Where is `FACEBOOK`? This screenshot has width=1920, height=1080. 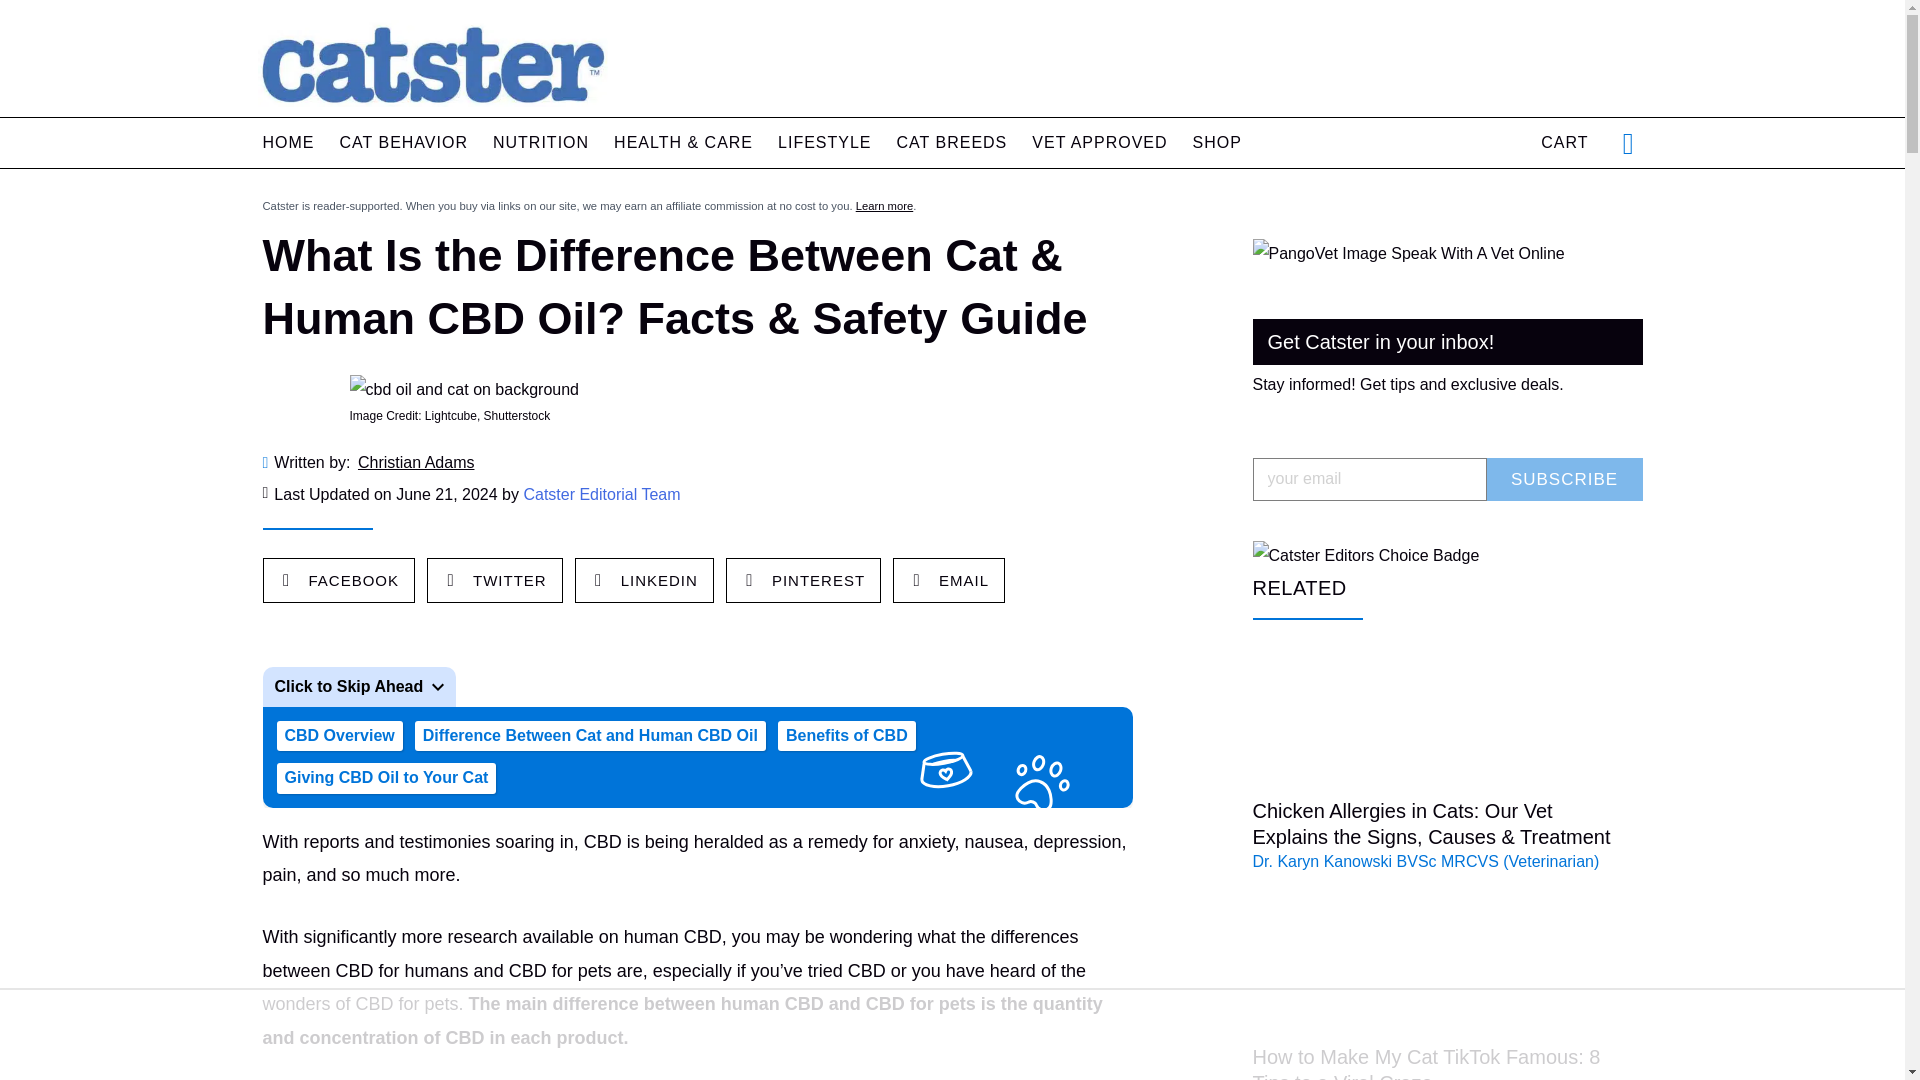 FACEBOOK is located at coordinates (339, 581).